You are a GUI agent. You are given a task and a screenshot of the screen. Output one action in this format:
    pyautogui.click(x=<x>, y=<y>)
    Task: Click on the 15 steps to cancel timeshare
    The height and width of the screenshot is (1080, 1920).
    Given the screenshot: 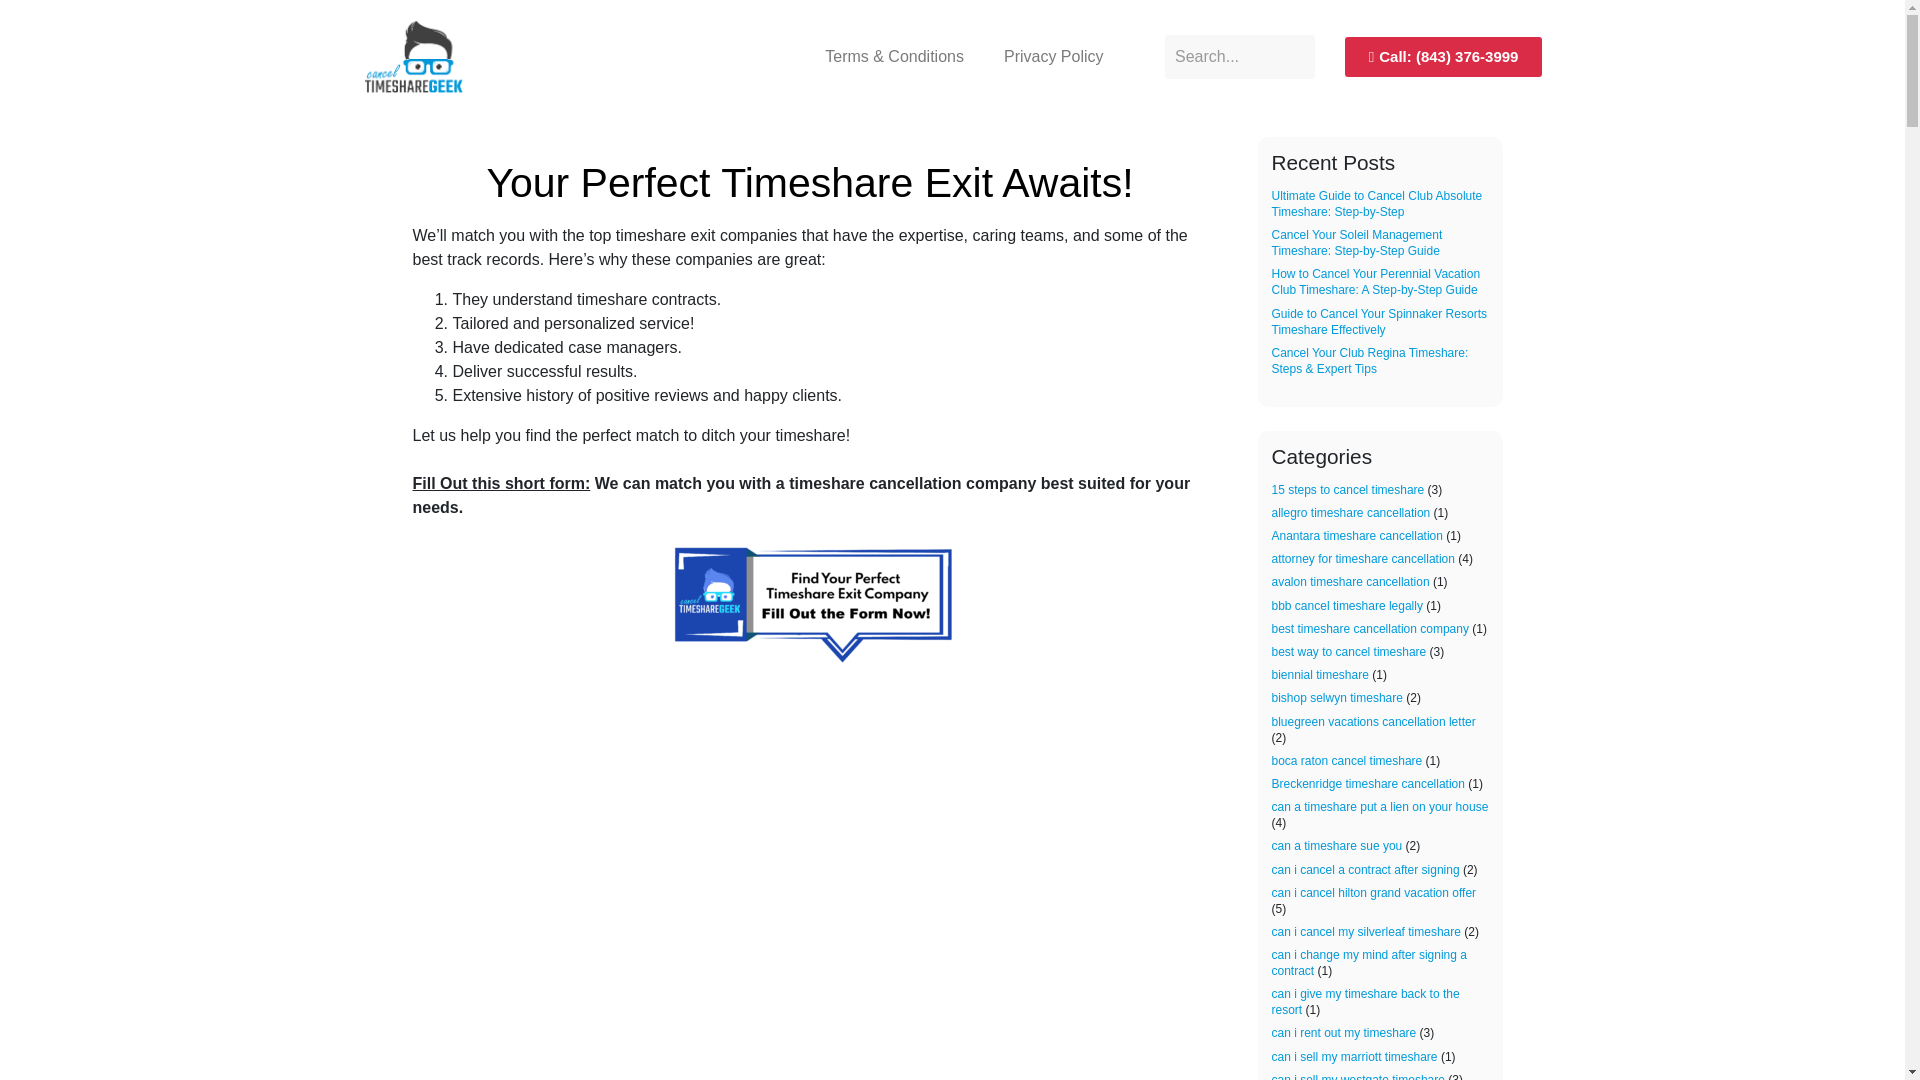 What is the action you would take?
    pyautogui.click(x=1348, y=489)
    